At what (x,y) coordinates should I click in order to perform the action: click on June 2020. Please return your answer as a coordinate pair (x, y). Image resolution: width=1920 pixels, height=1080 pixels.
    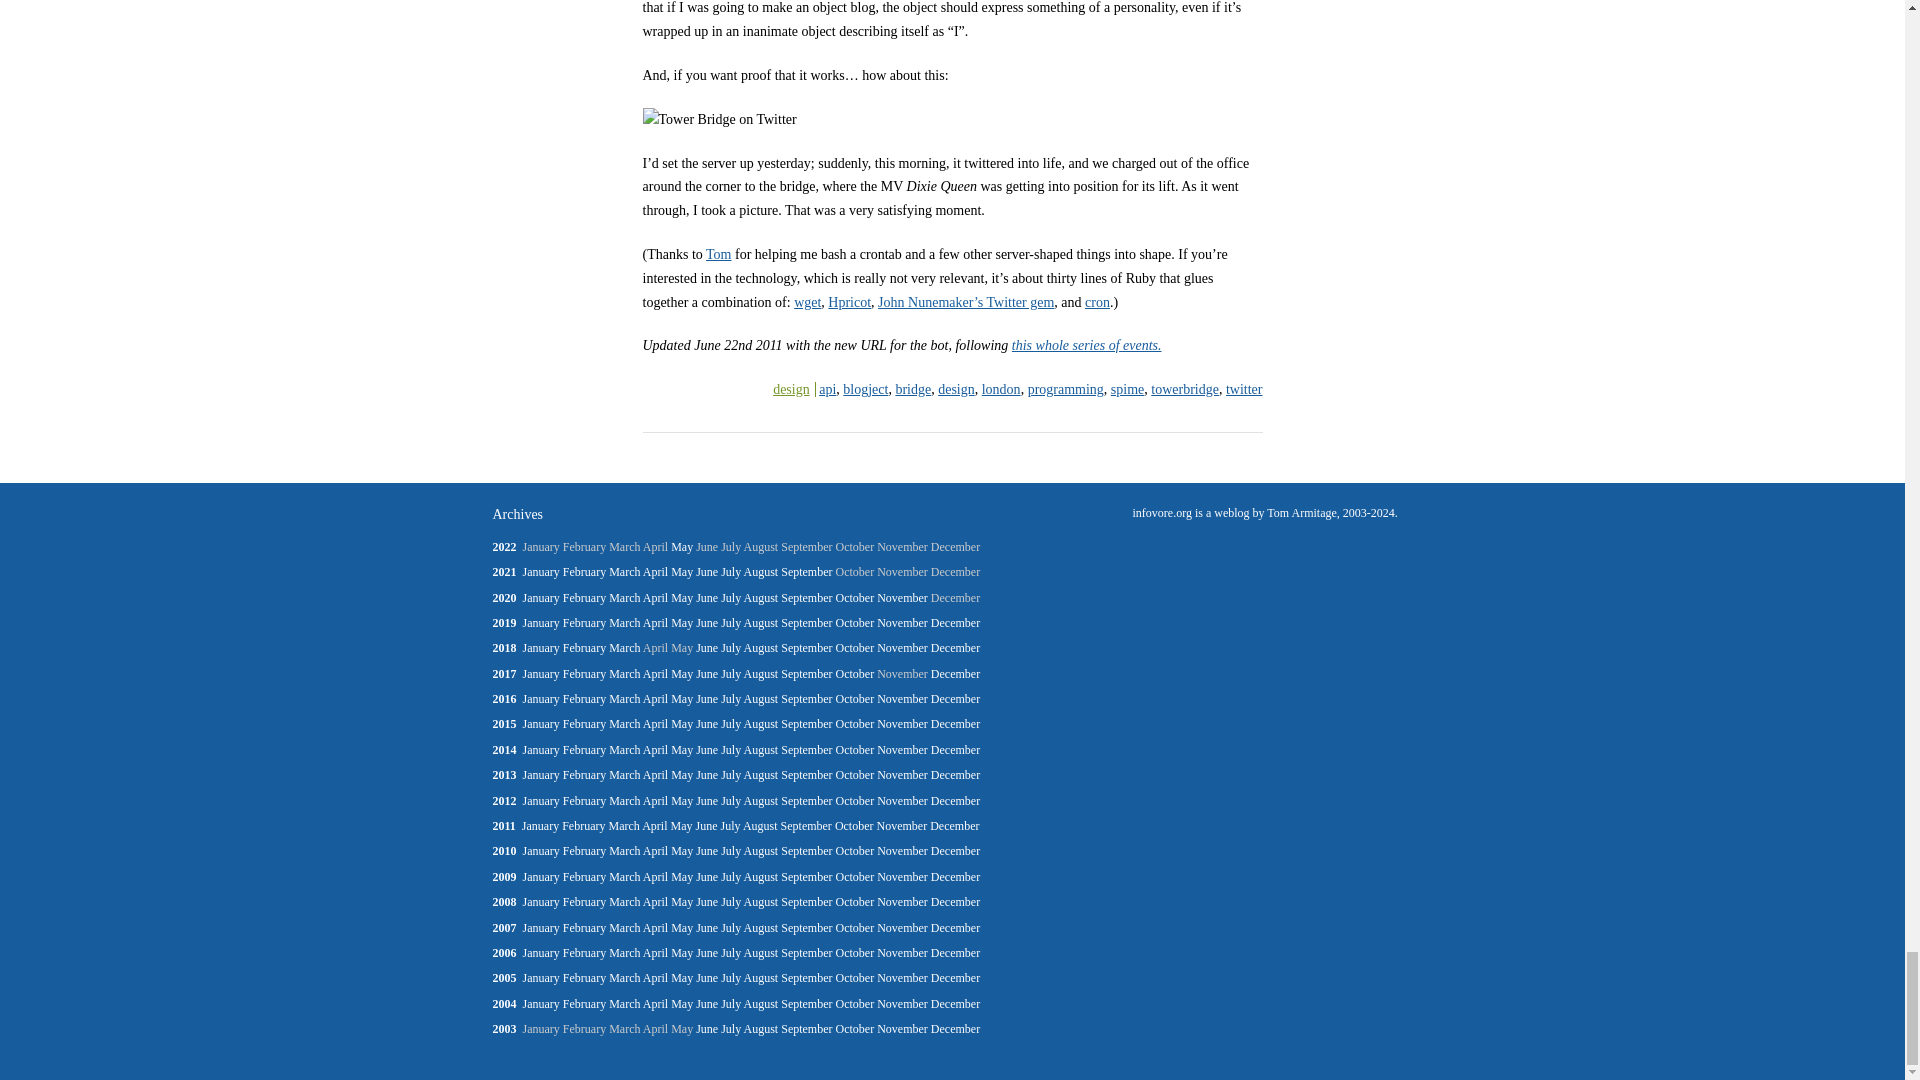
    Looking at the image, I should click on (706, 597).